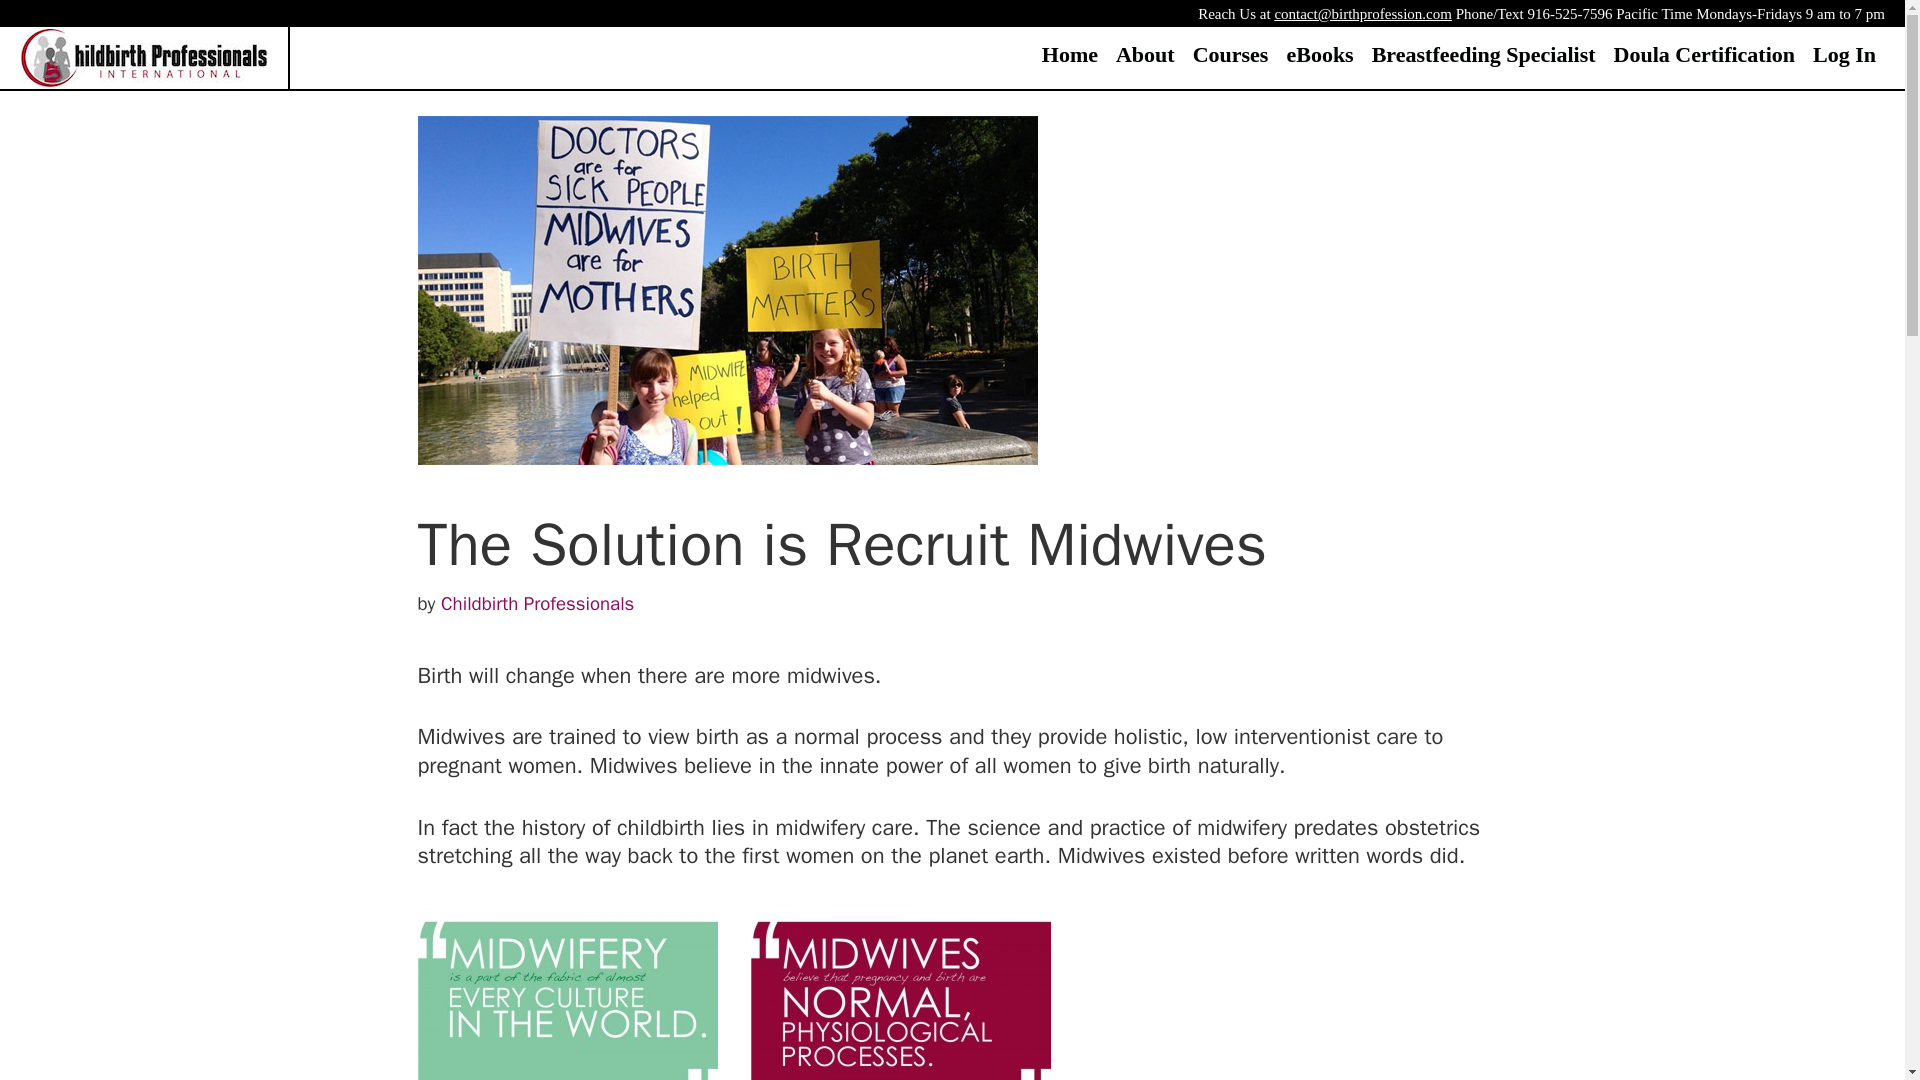 This screenshot has width=1920, height=1080. I want to click on Search, so click(65, 28).